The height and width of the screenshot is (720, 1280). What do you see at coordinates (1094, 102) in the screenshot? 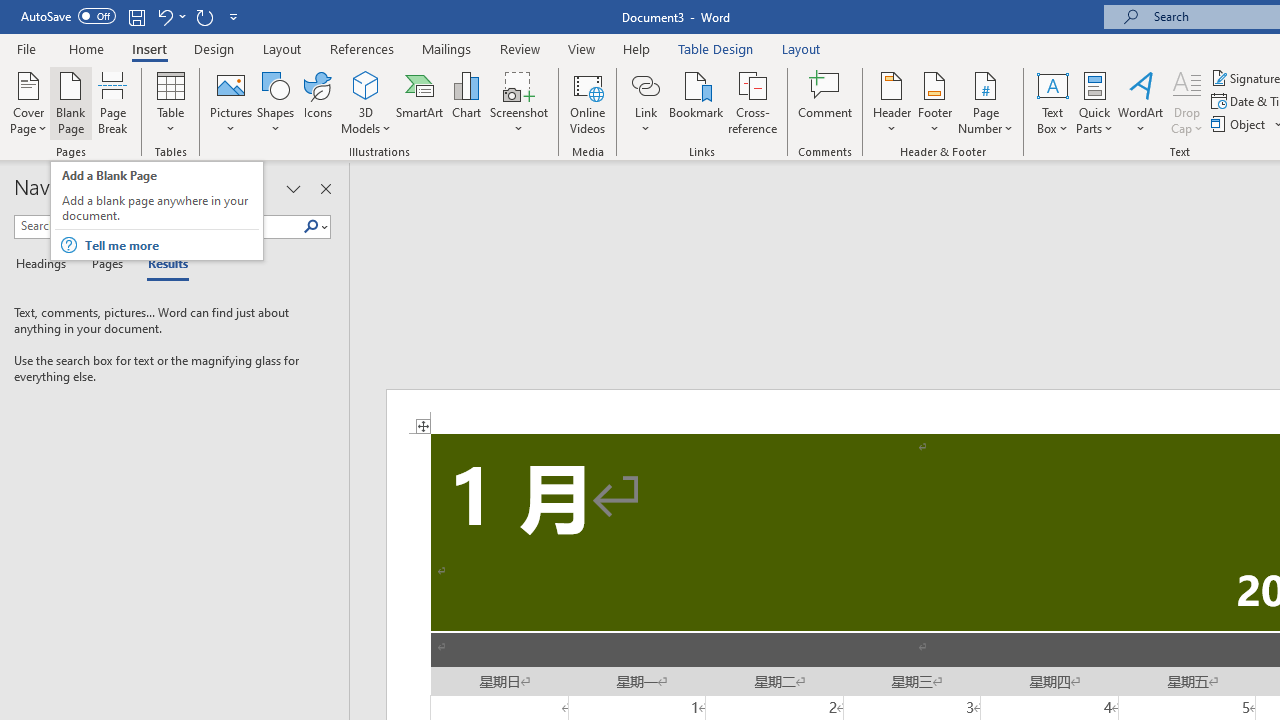
I see `Quick Parts` at bounding box center [1094, 102].